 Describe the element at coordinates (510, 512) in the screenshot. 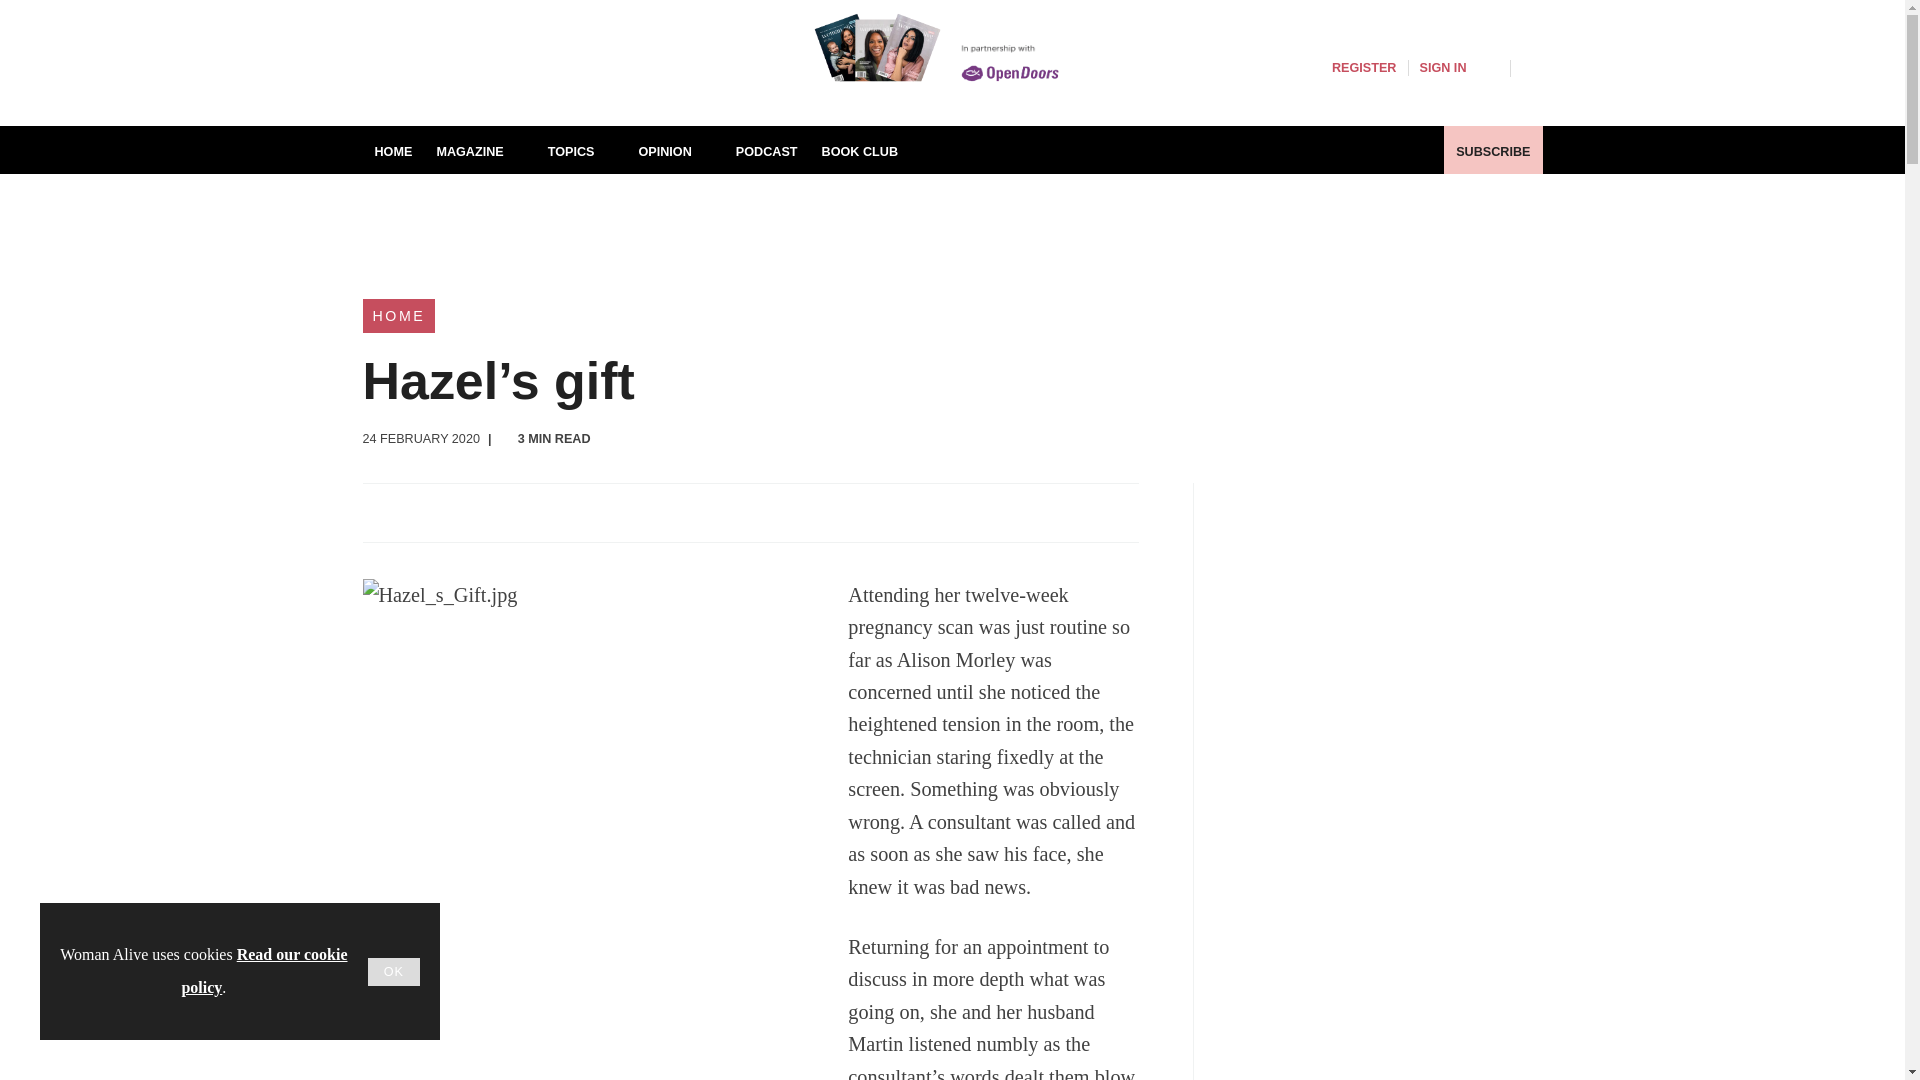

I see `Email this article` at that location.